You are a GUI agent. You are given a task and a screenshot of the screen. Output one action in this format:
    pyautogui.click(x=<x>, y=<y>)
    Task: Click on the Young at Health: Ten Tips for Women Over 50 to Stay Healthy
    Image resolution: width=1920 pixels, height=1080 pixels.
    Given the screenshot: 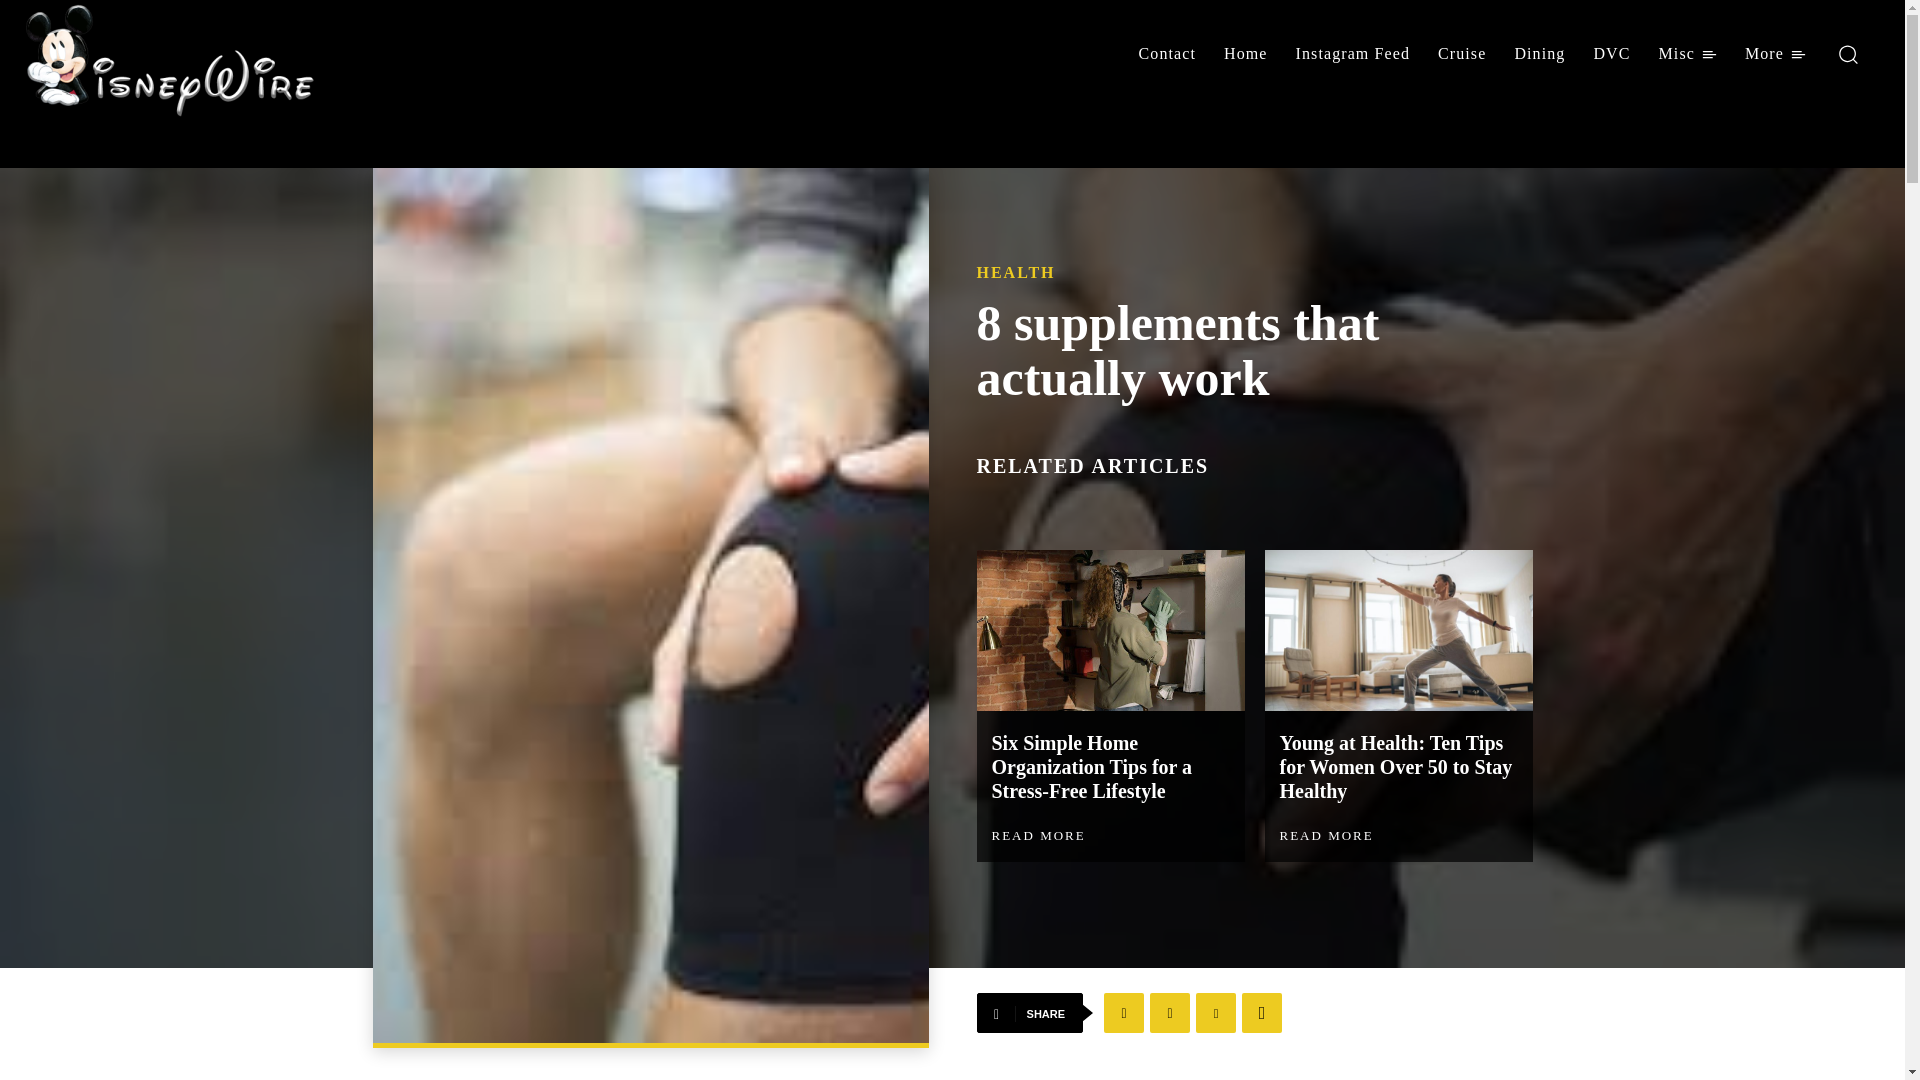 What is the action you would take?
    pyautogui.click(x=1396, y=767)
    